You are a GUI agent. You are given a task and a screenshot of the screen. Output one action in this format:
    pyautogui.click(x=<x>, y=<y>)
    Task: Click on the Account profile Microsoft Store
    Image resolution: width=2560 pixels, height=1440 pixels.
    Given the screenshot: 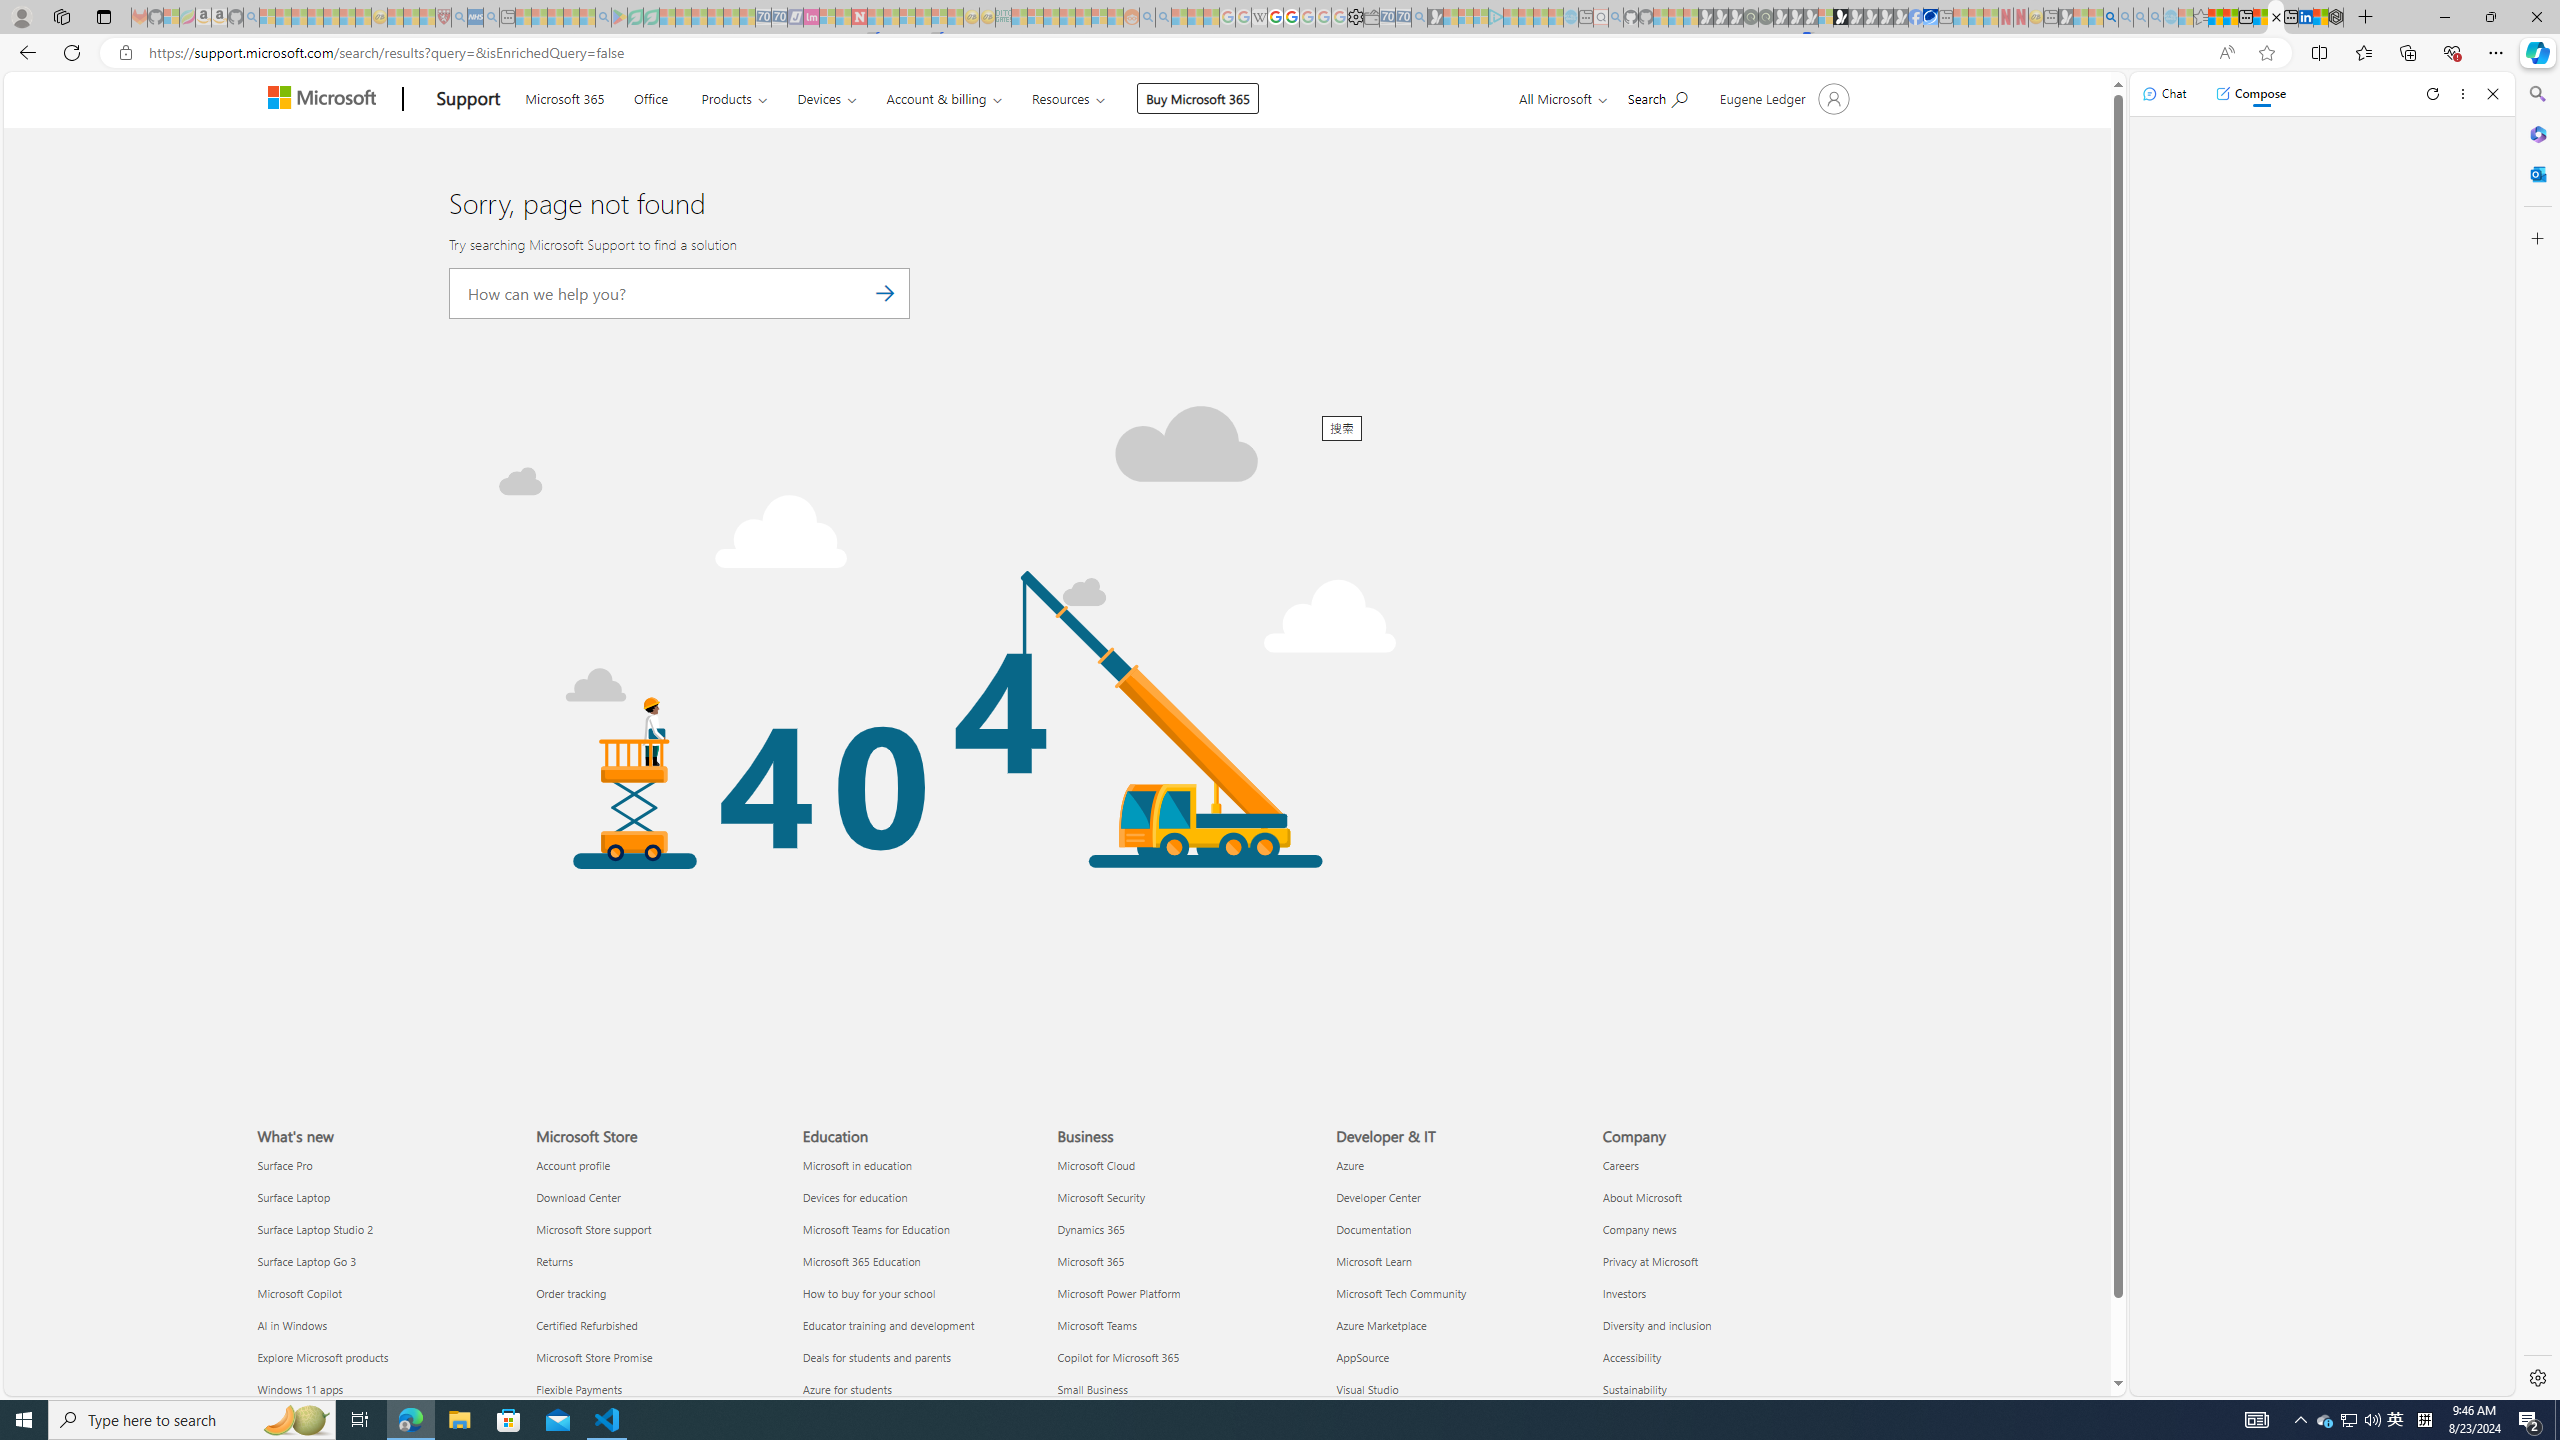 What is the action you would take?
    pyautogui.click(x=573, y=1164)
    